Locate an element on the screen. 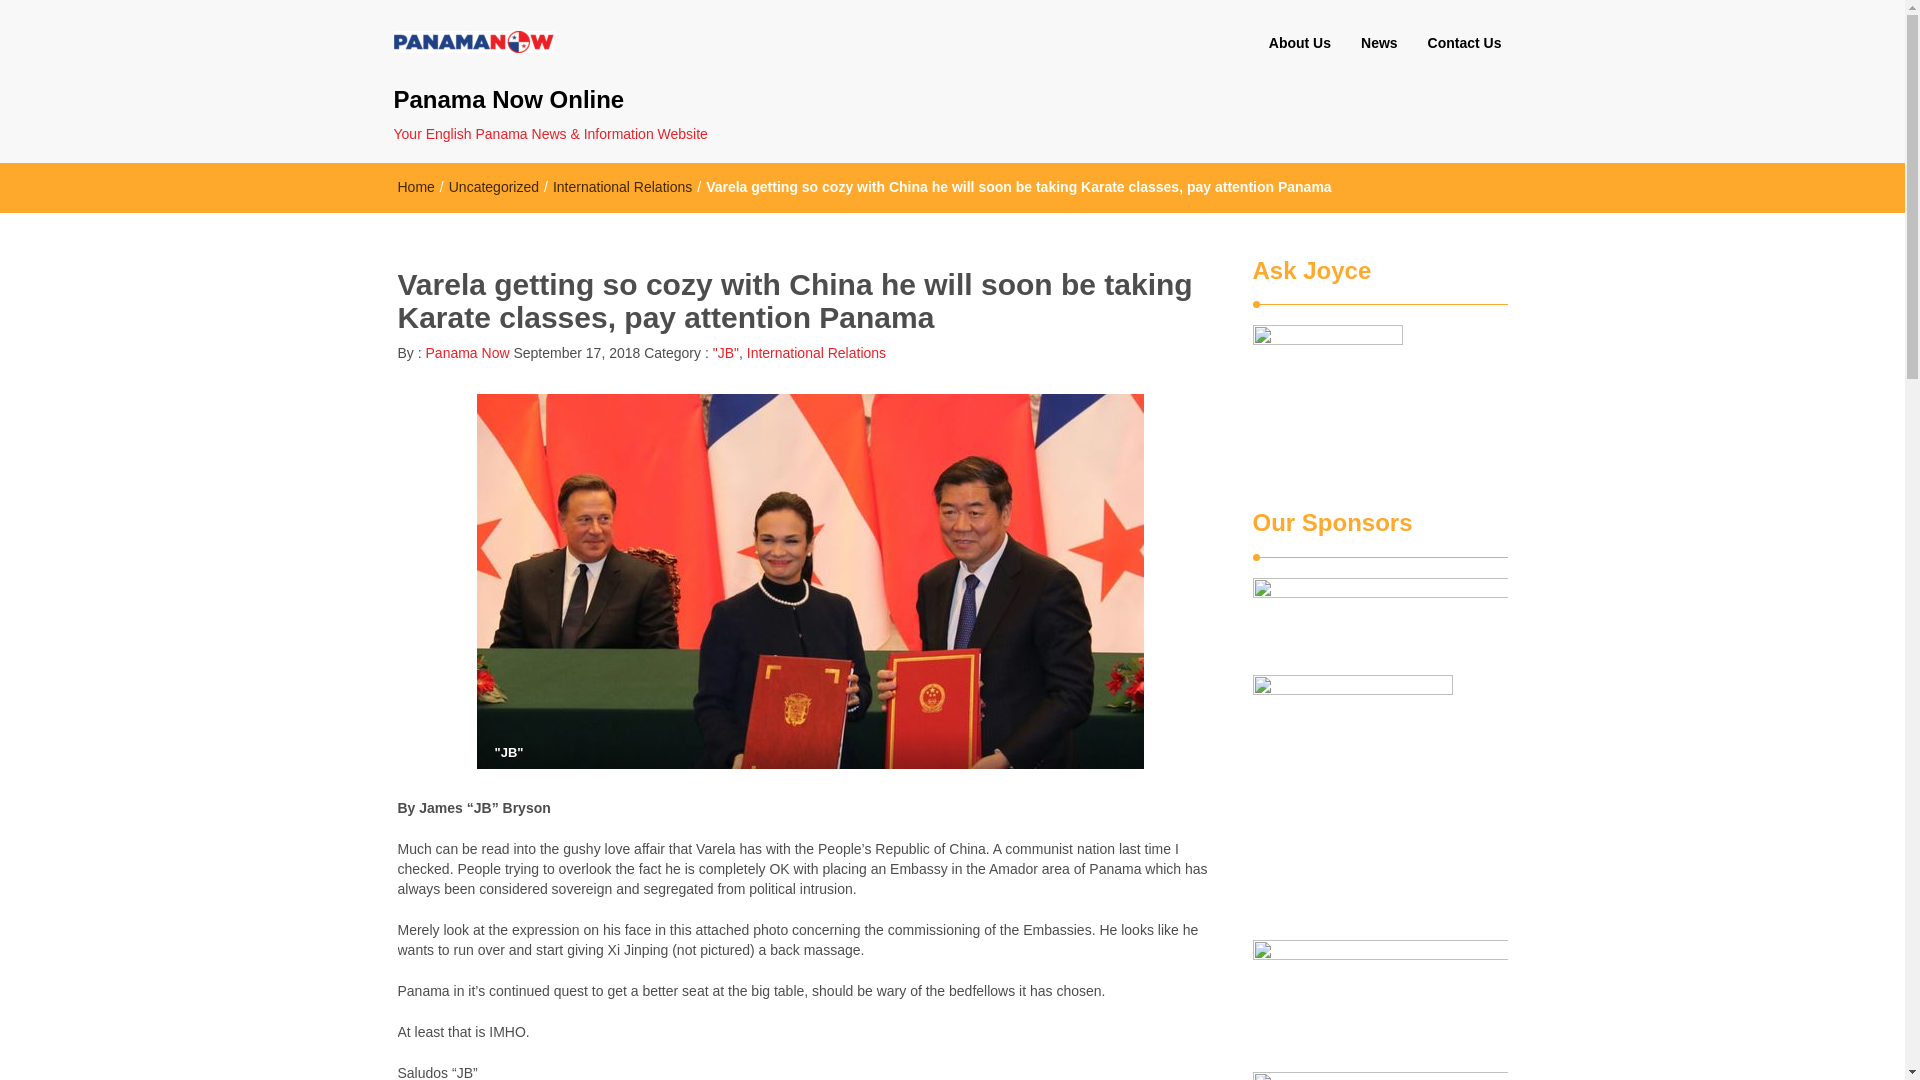  Home is located at coordinates (416, 187).